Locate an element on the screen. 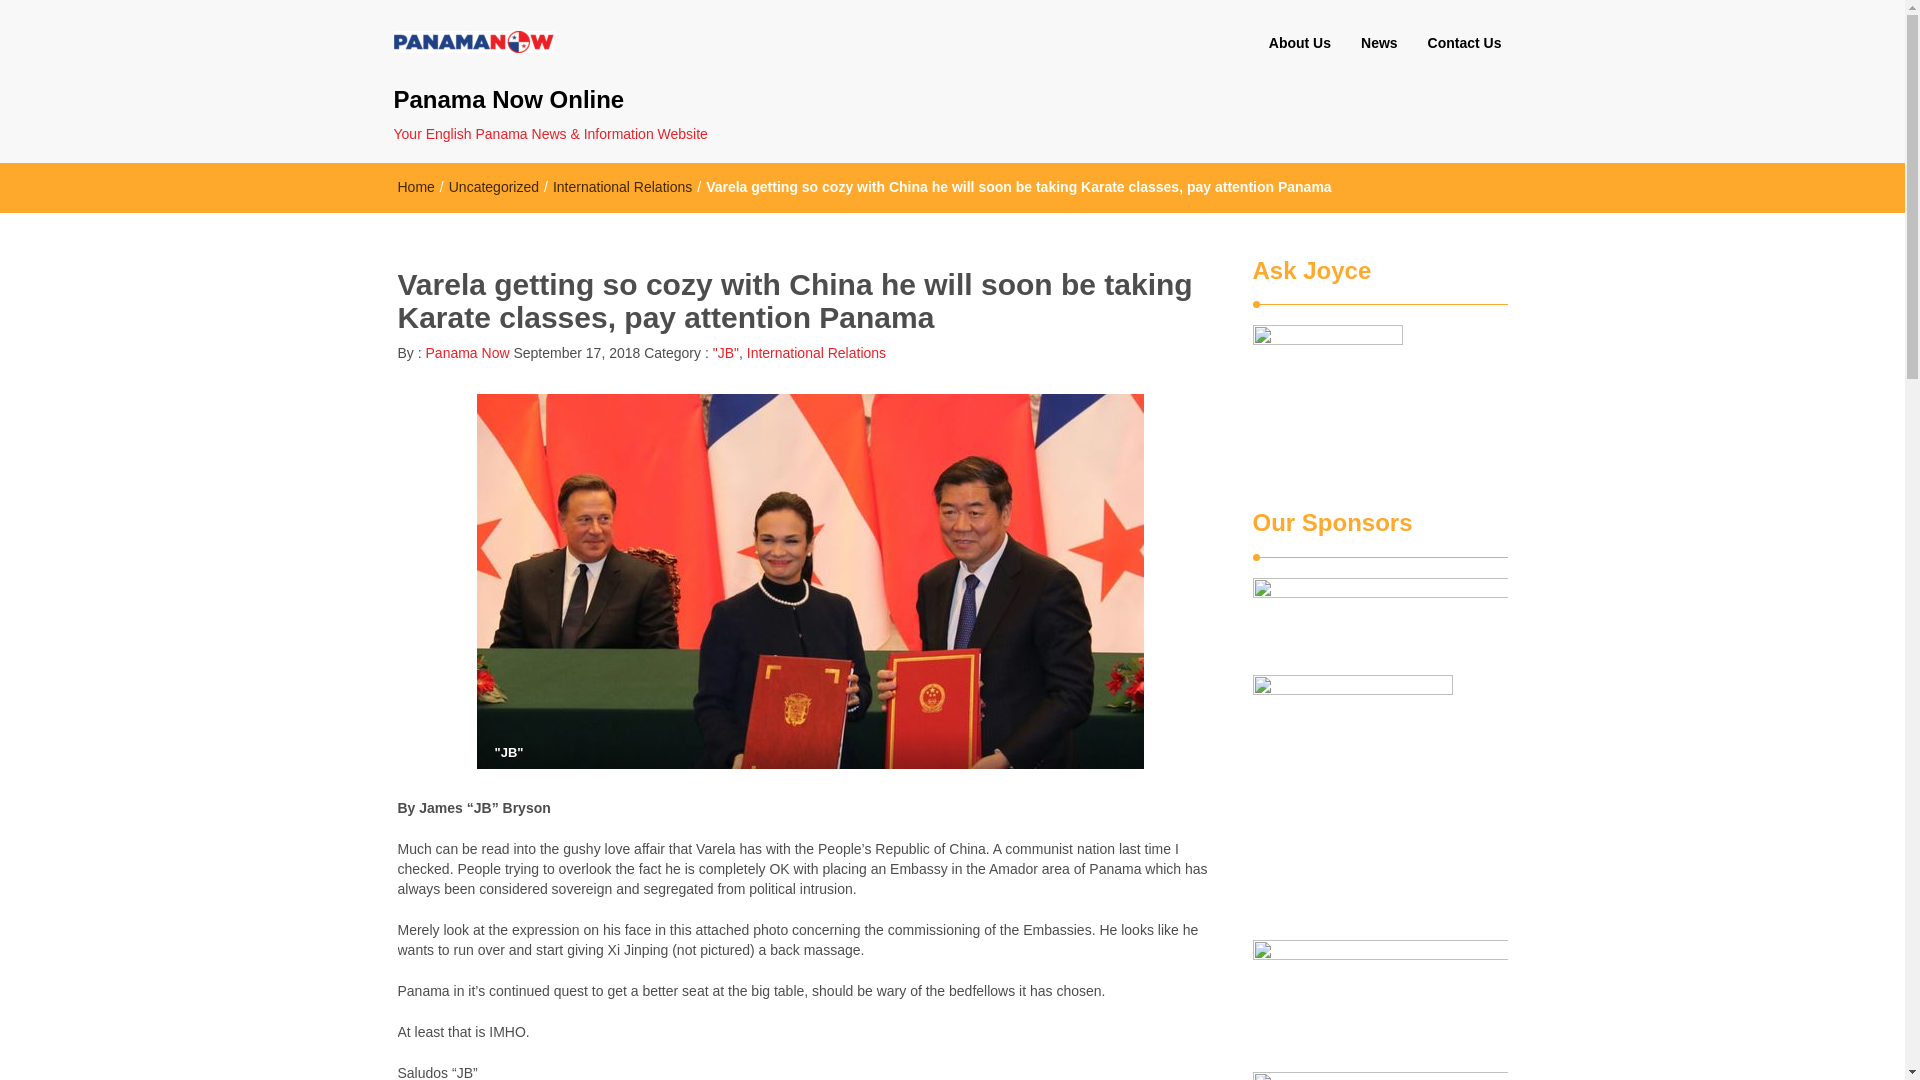  Home is located at coordinates (416, 187).